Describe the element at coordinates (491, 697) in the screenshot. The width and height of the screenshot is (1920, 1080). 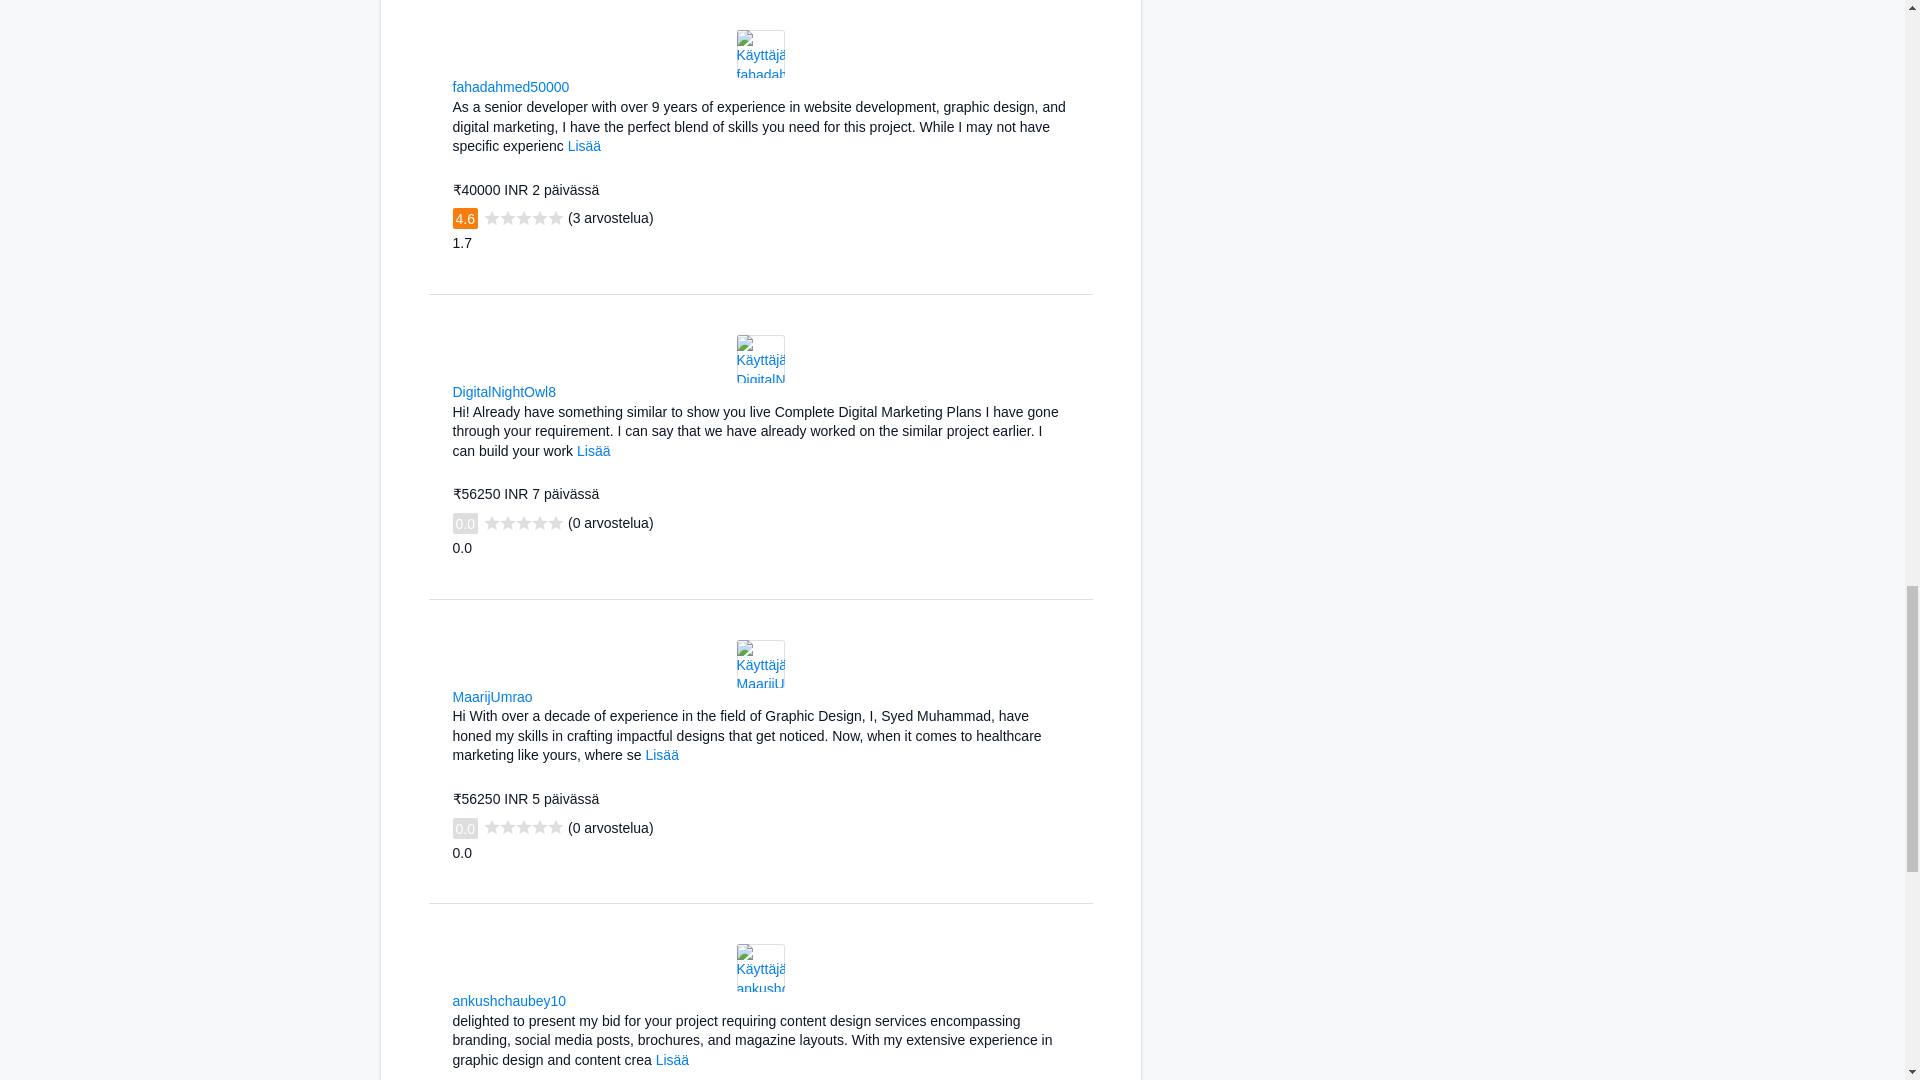
I see `MaarijUmrao` at that location.